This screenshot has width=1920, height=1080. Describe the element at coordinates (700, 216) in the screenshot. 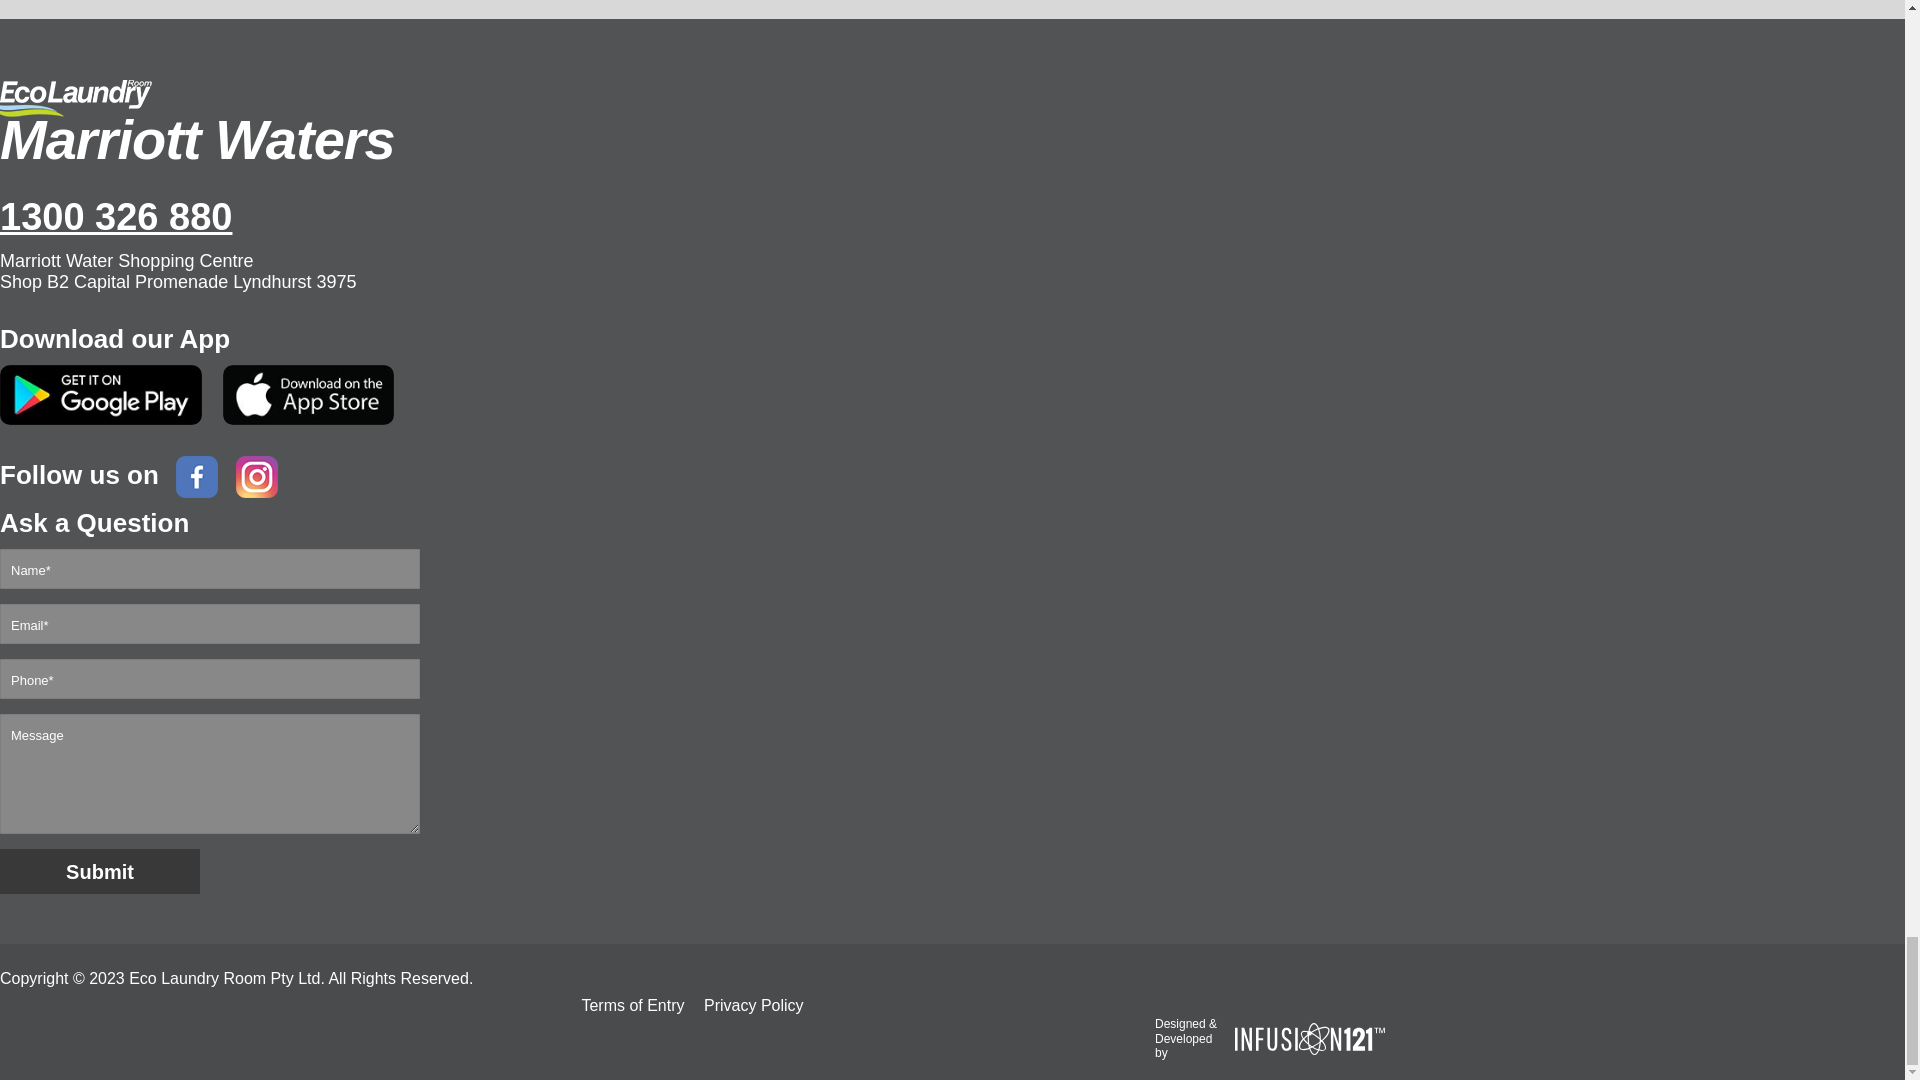

I see `1300 326 880` at that location.